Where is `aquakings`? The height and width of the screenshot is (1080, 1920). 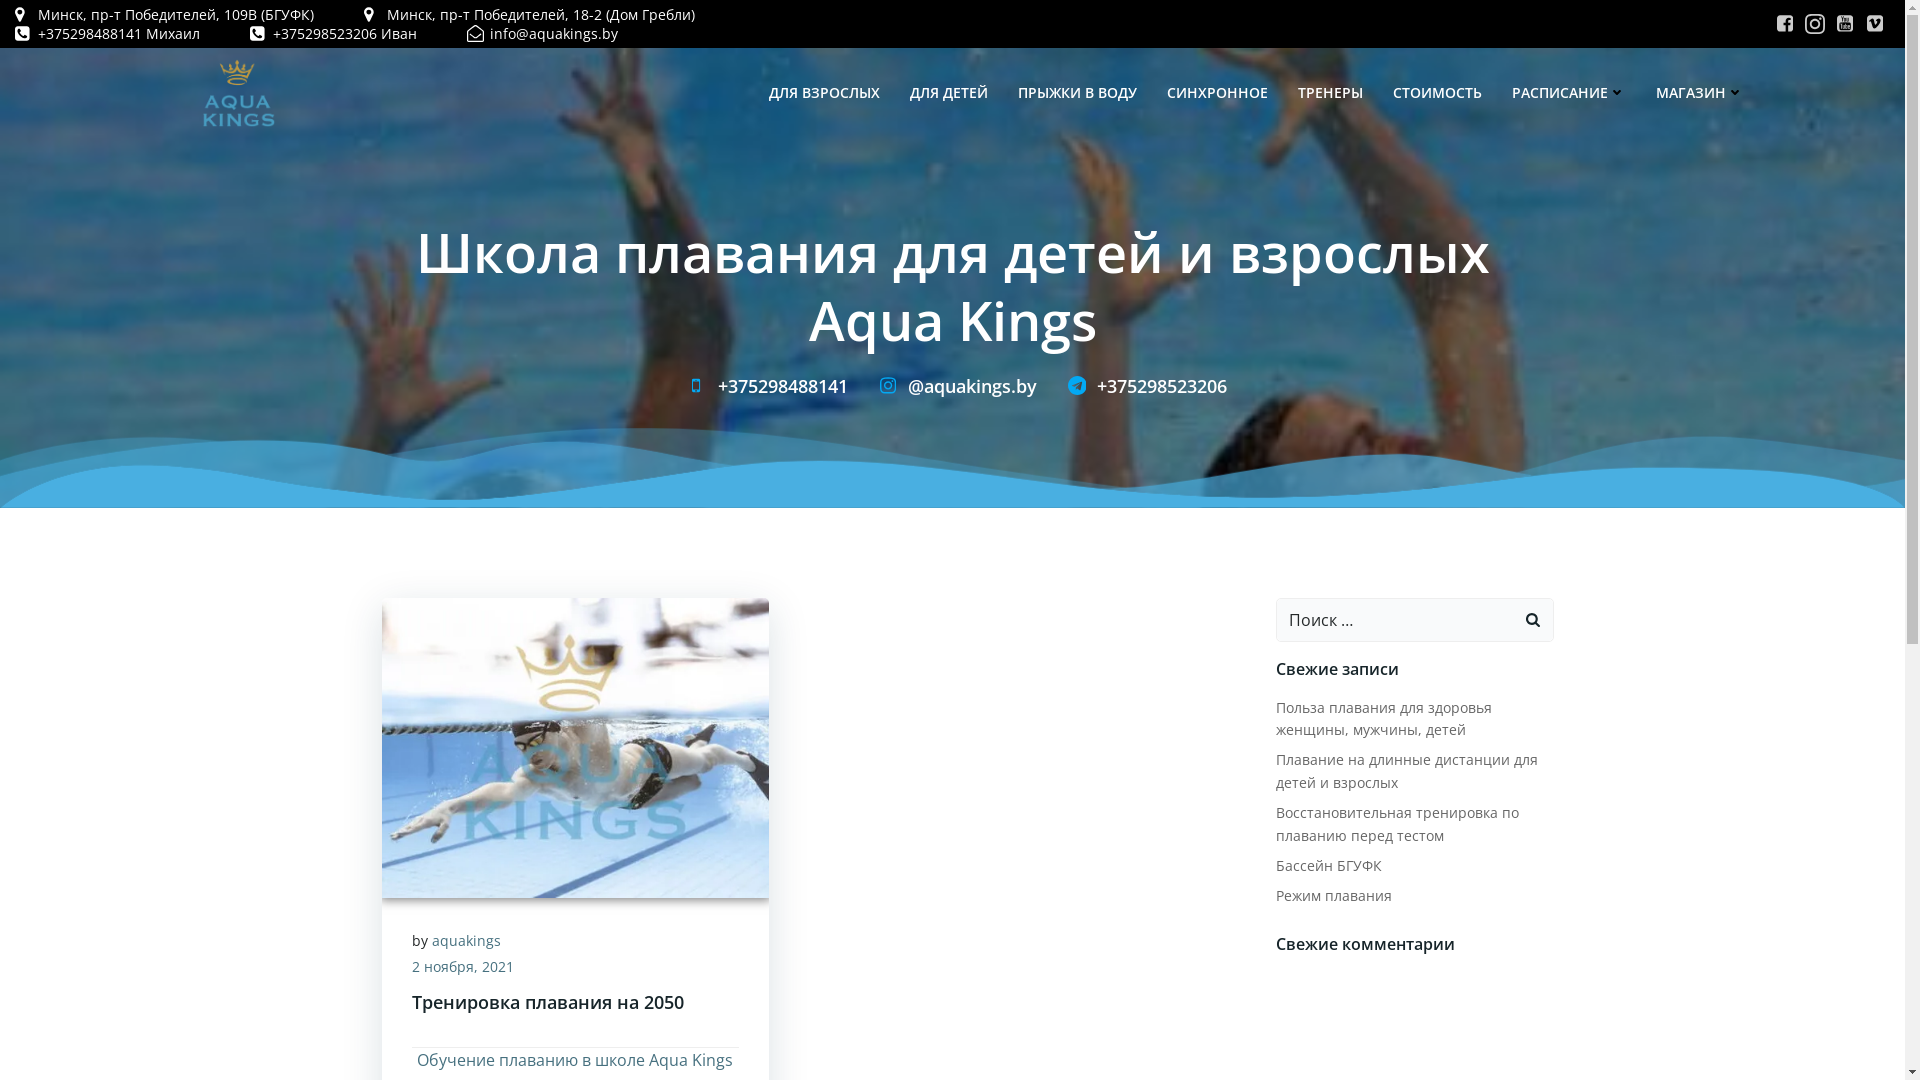
aquakings is located at coordinates (466, 940).